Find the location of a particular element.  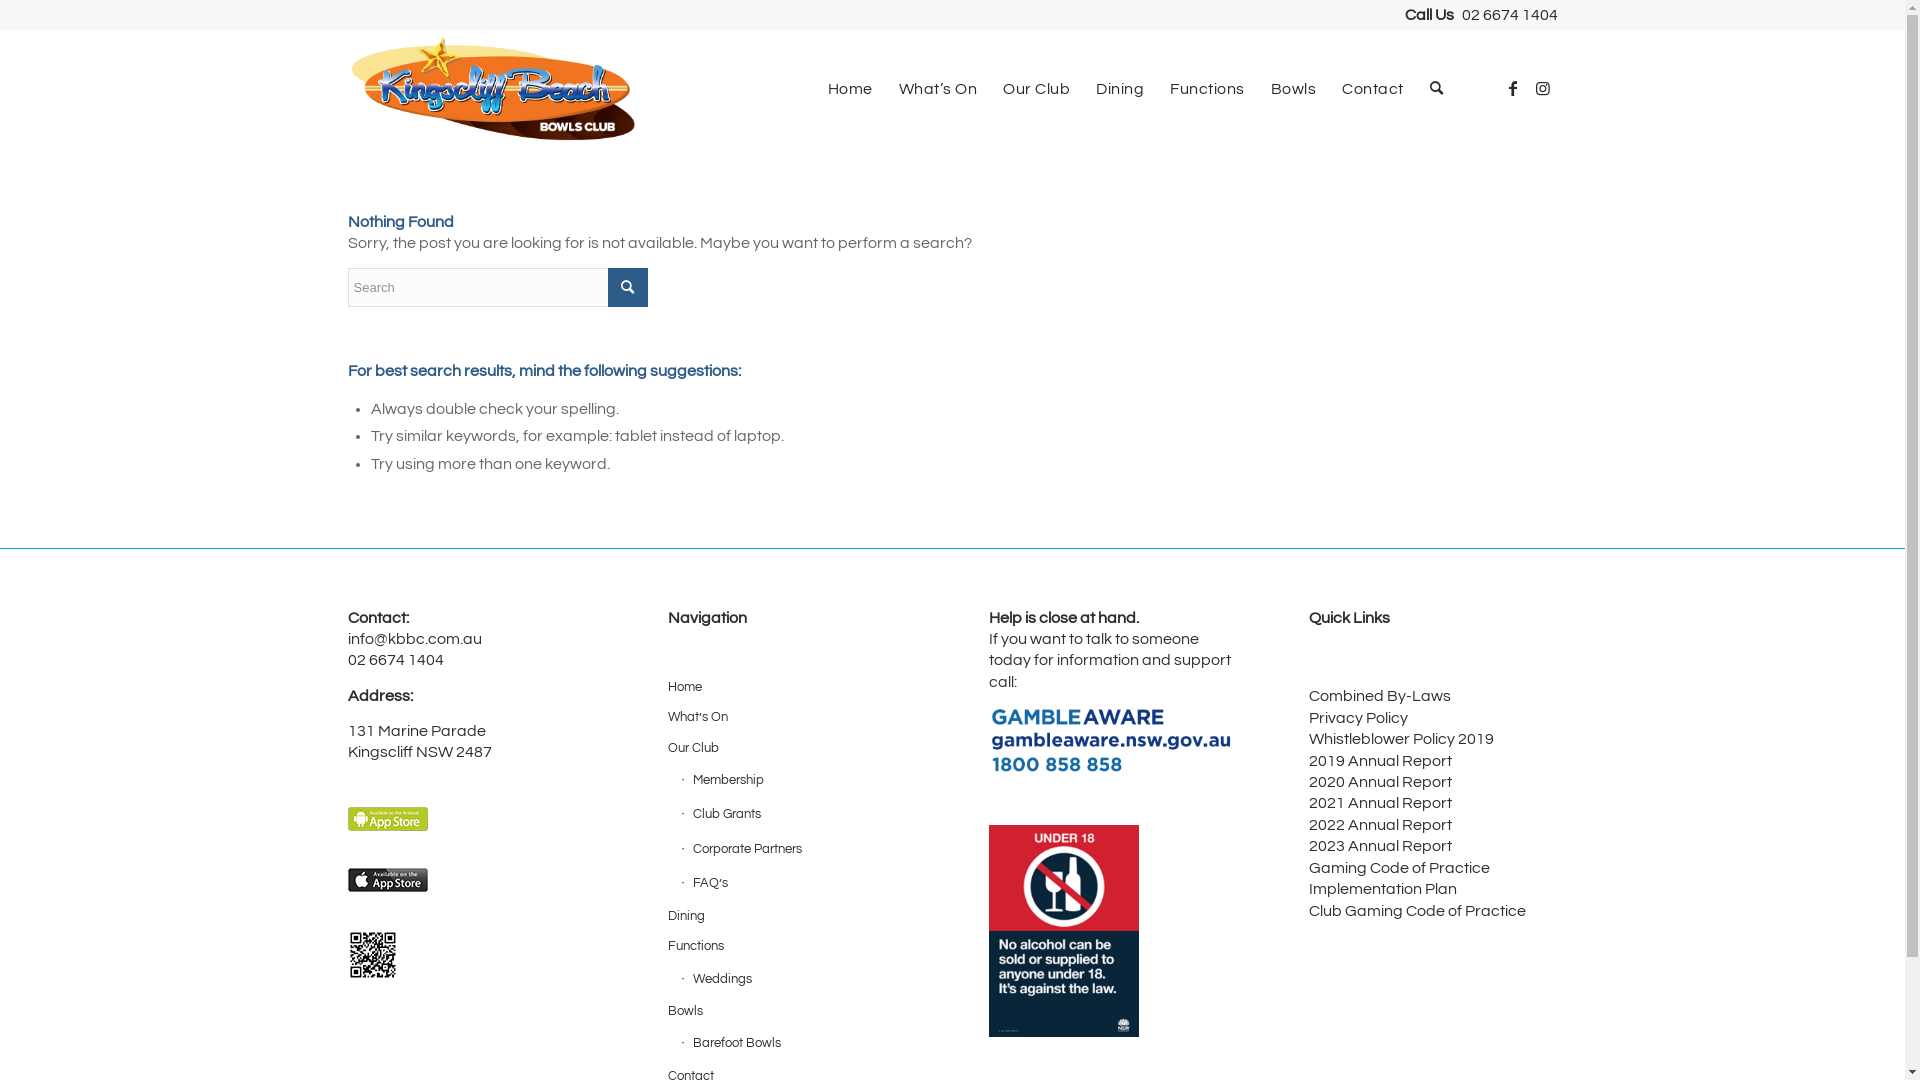

Bowls is located at coordinates (792, 1012).